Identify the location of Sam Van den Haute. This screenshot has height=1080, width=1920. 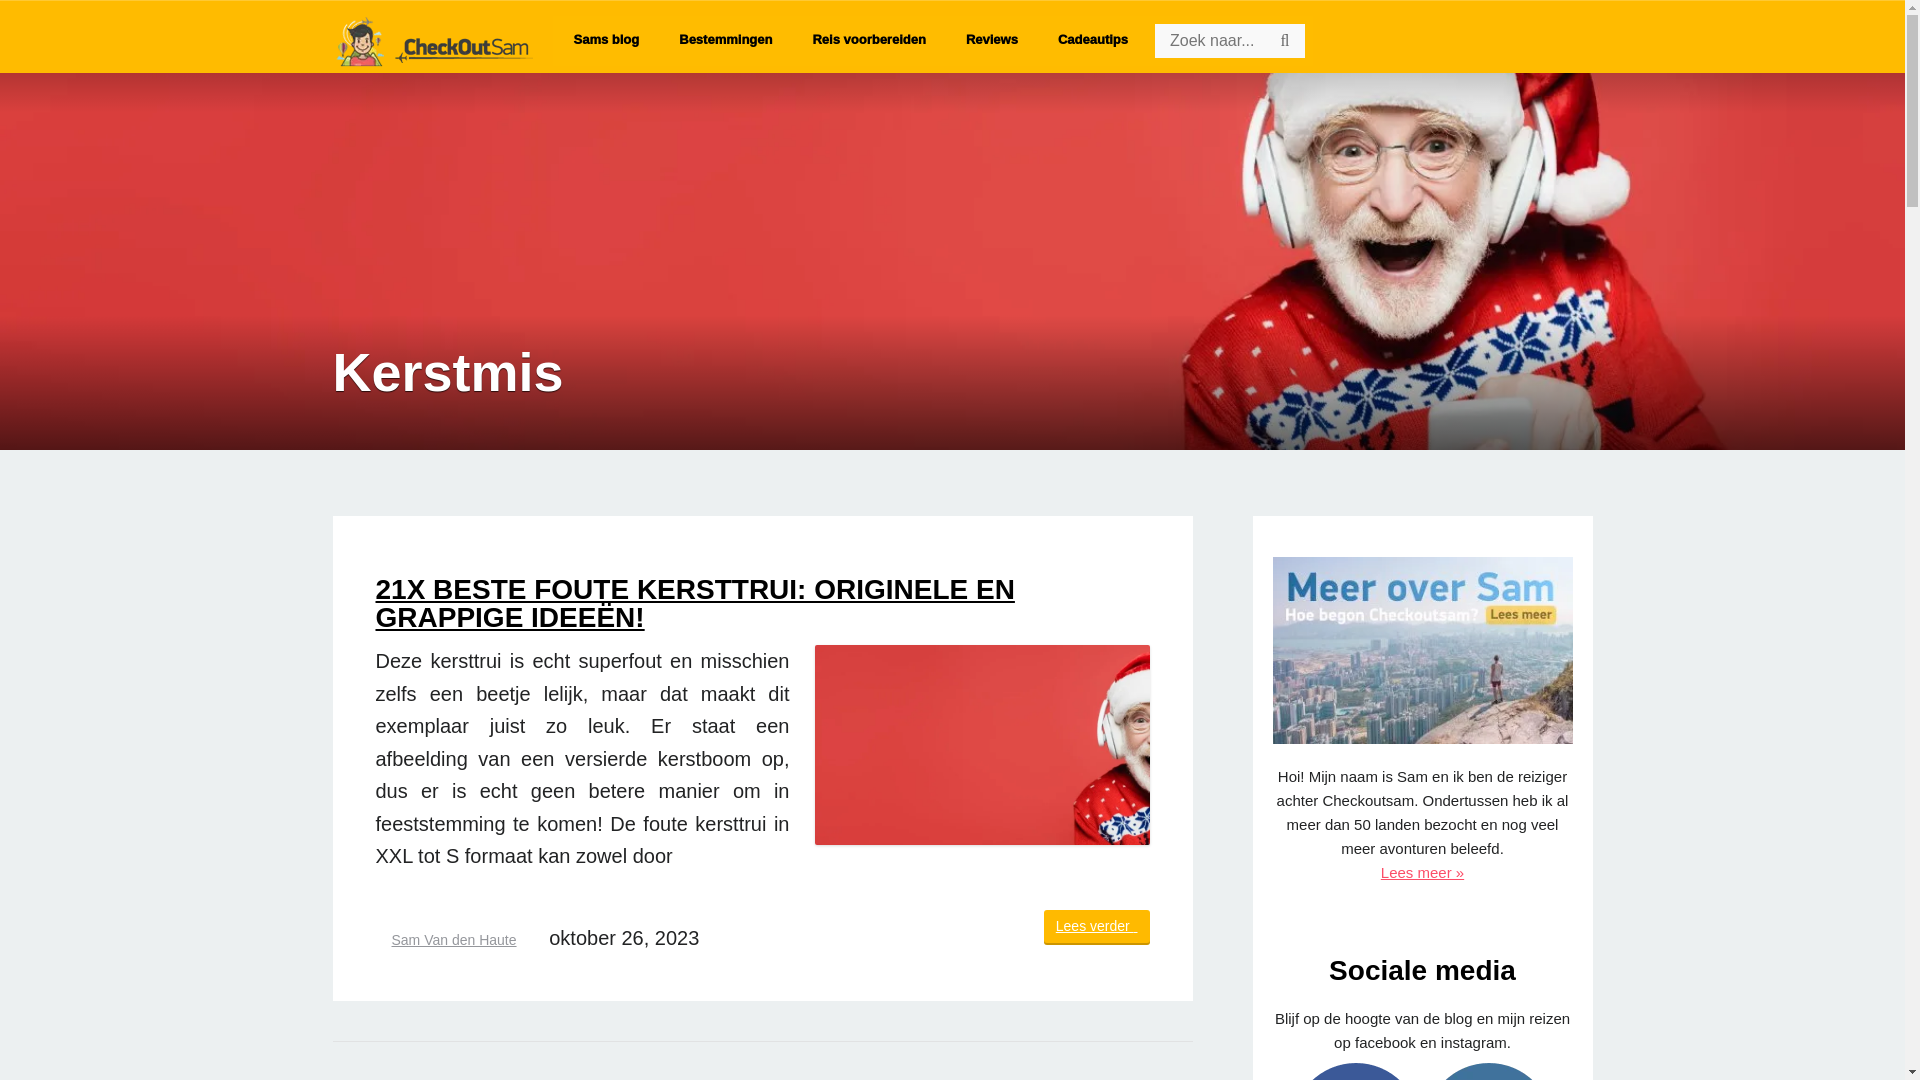
(454, 940).